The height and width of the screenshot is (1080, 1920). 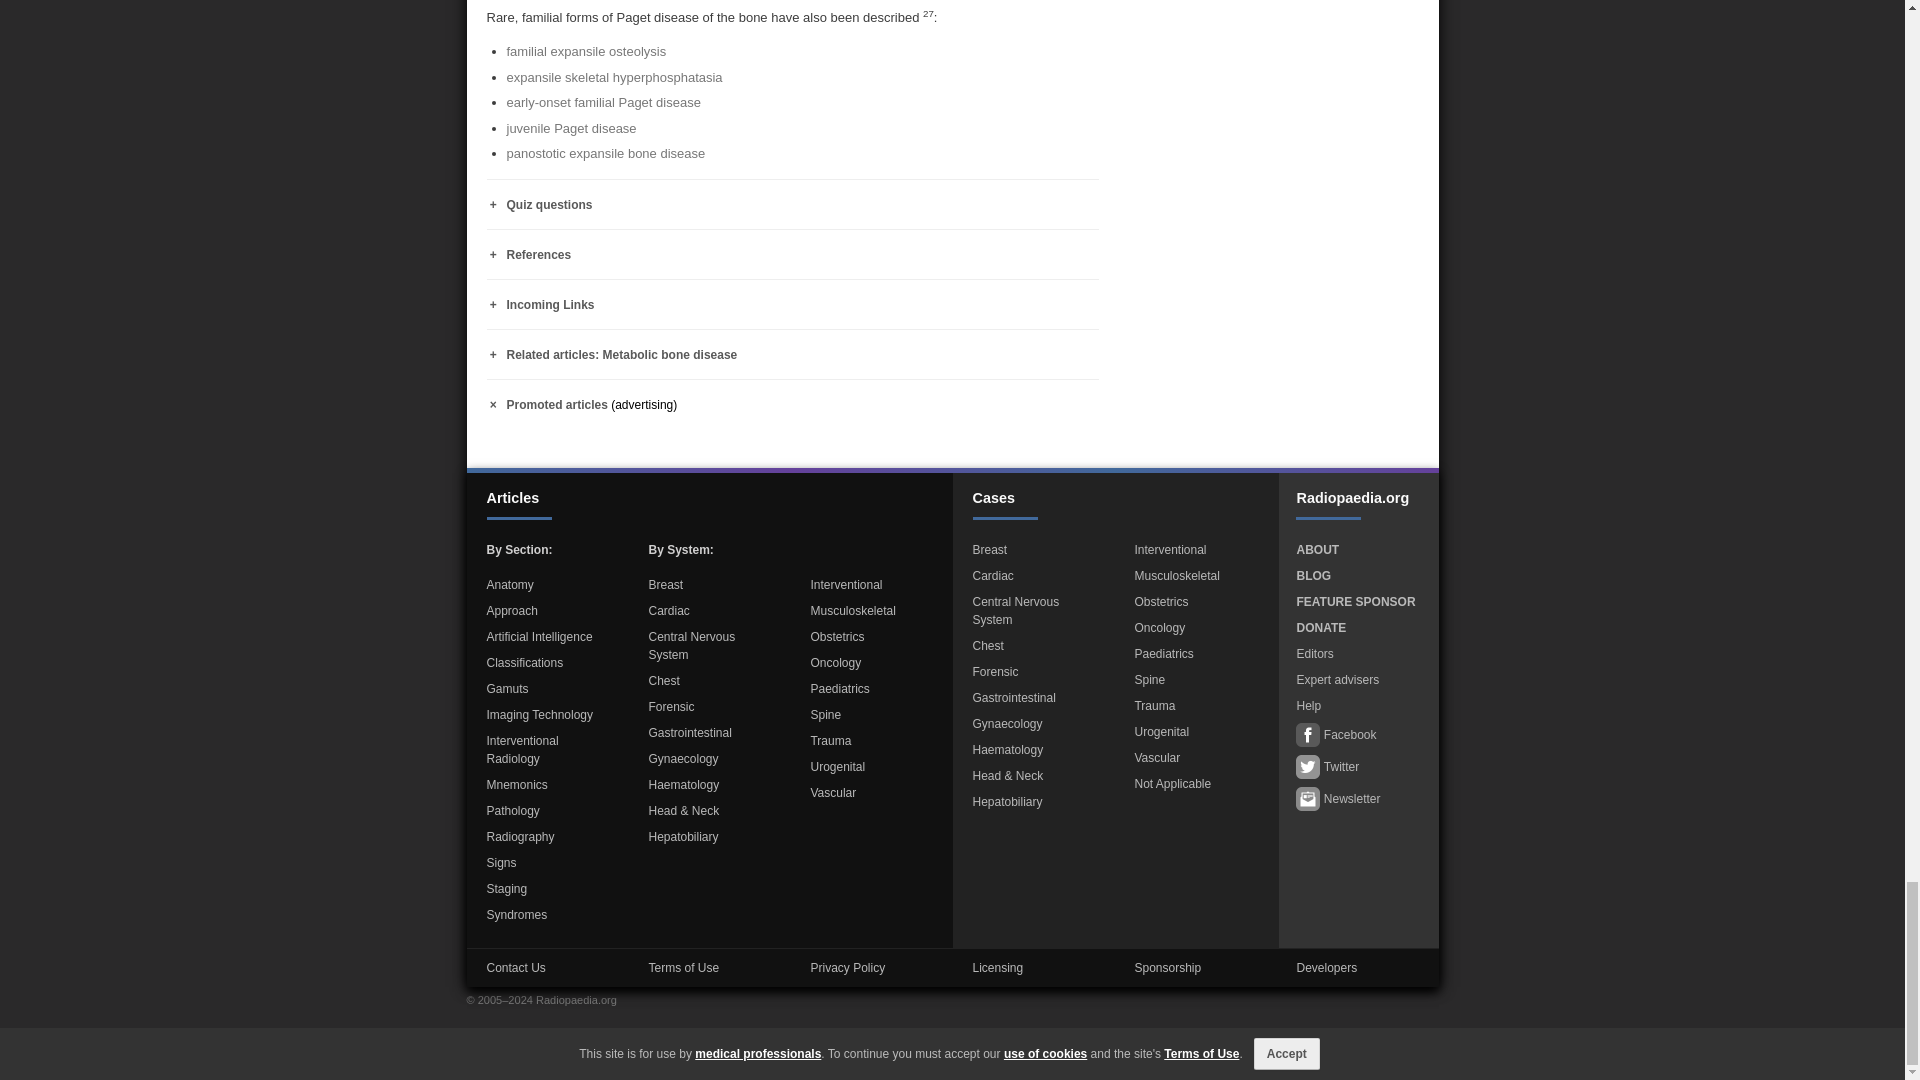 I want to click on panostotic expansile bone disease, so click(x=605, y=152).